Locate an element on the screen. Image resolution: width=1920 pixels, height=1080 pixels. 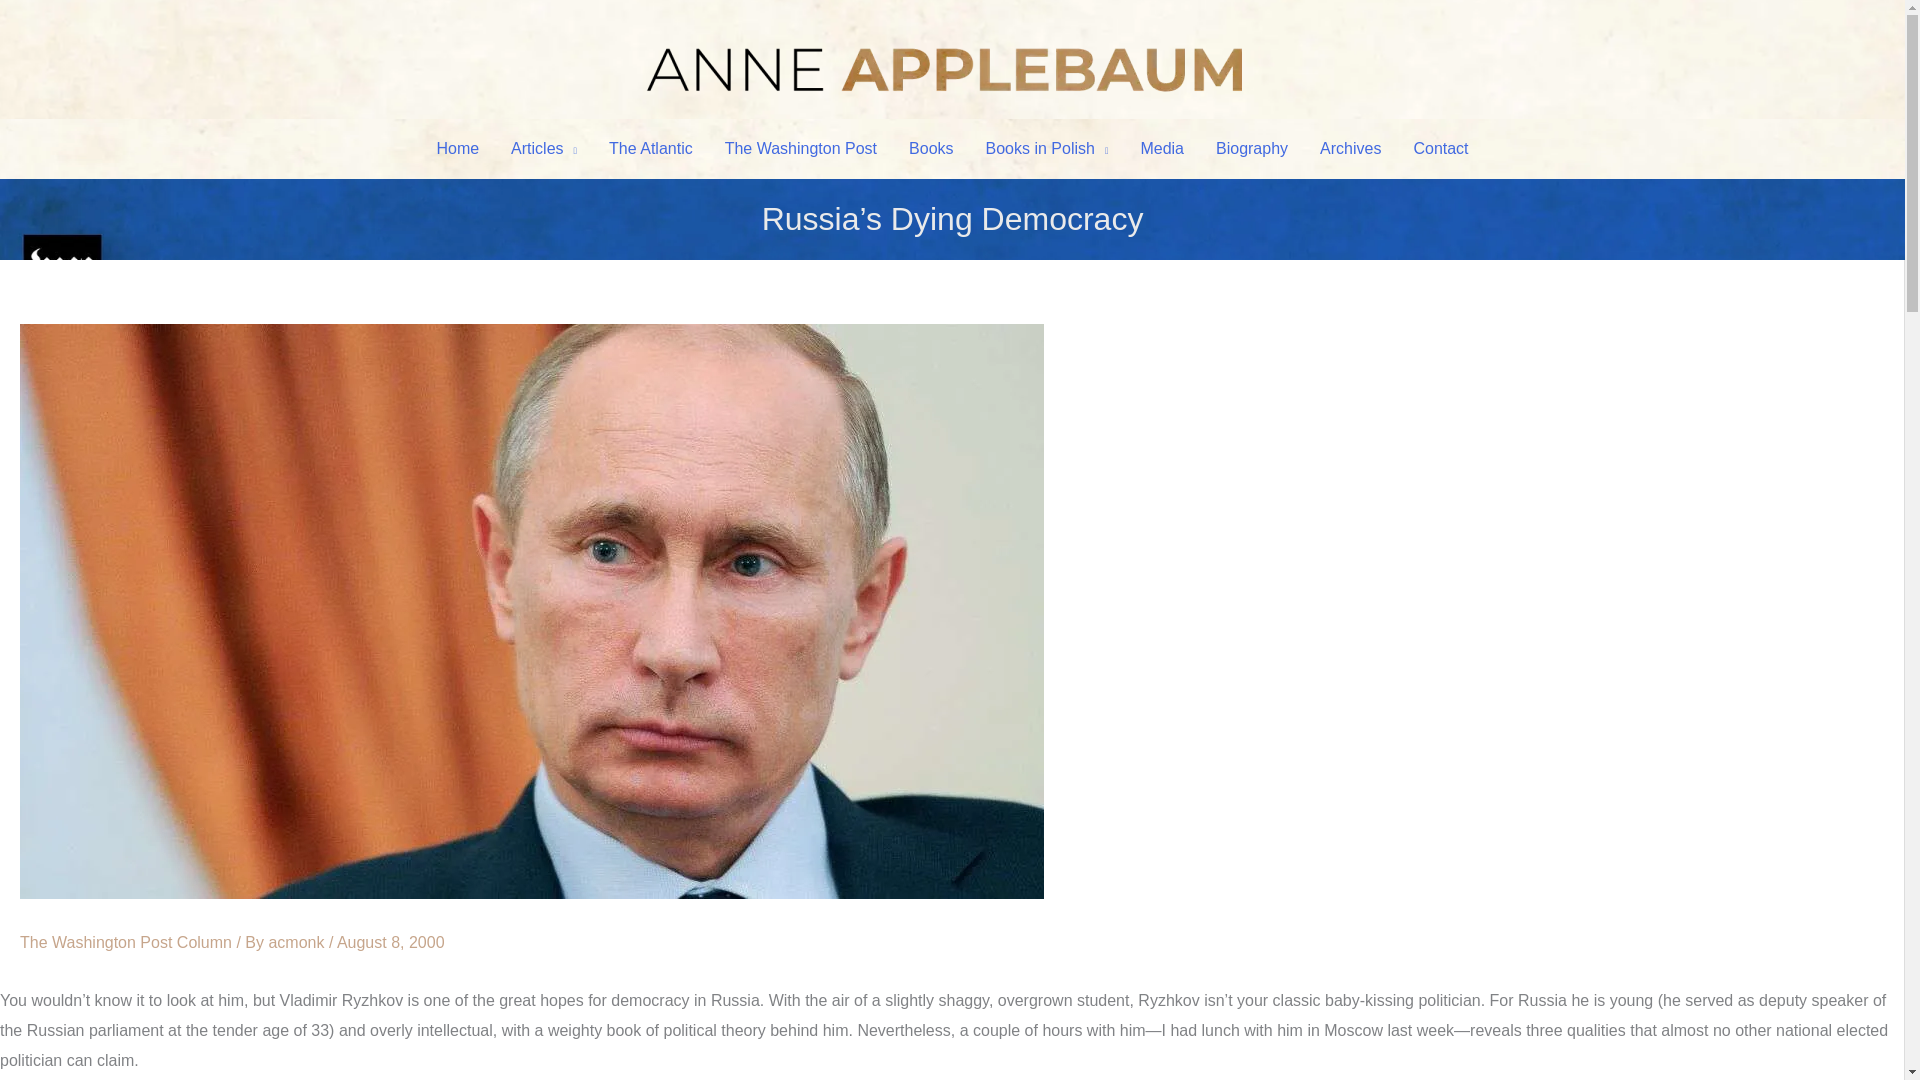
Articles is located at coordinates (544, 148).